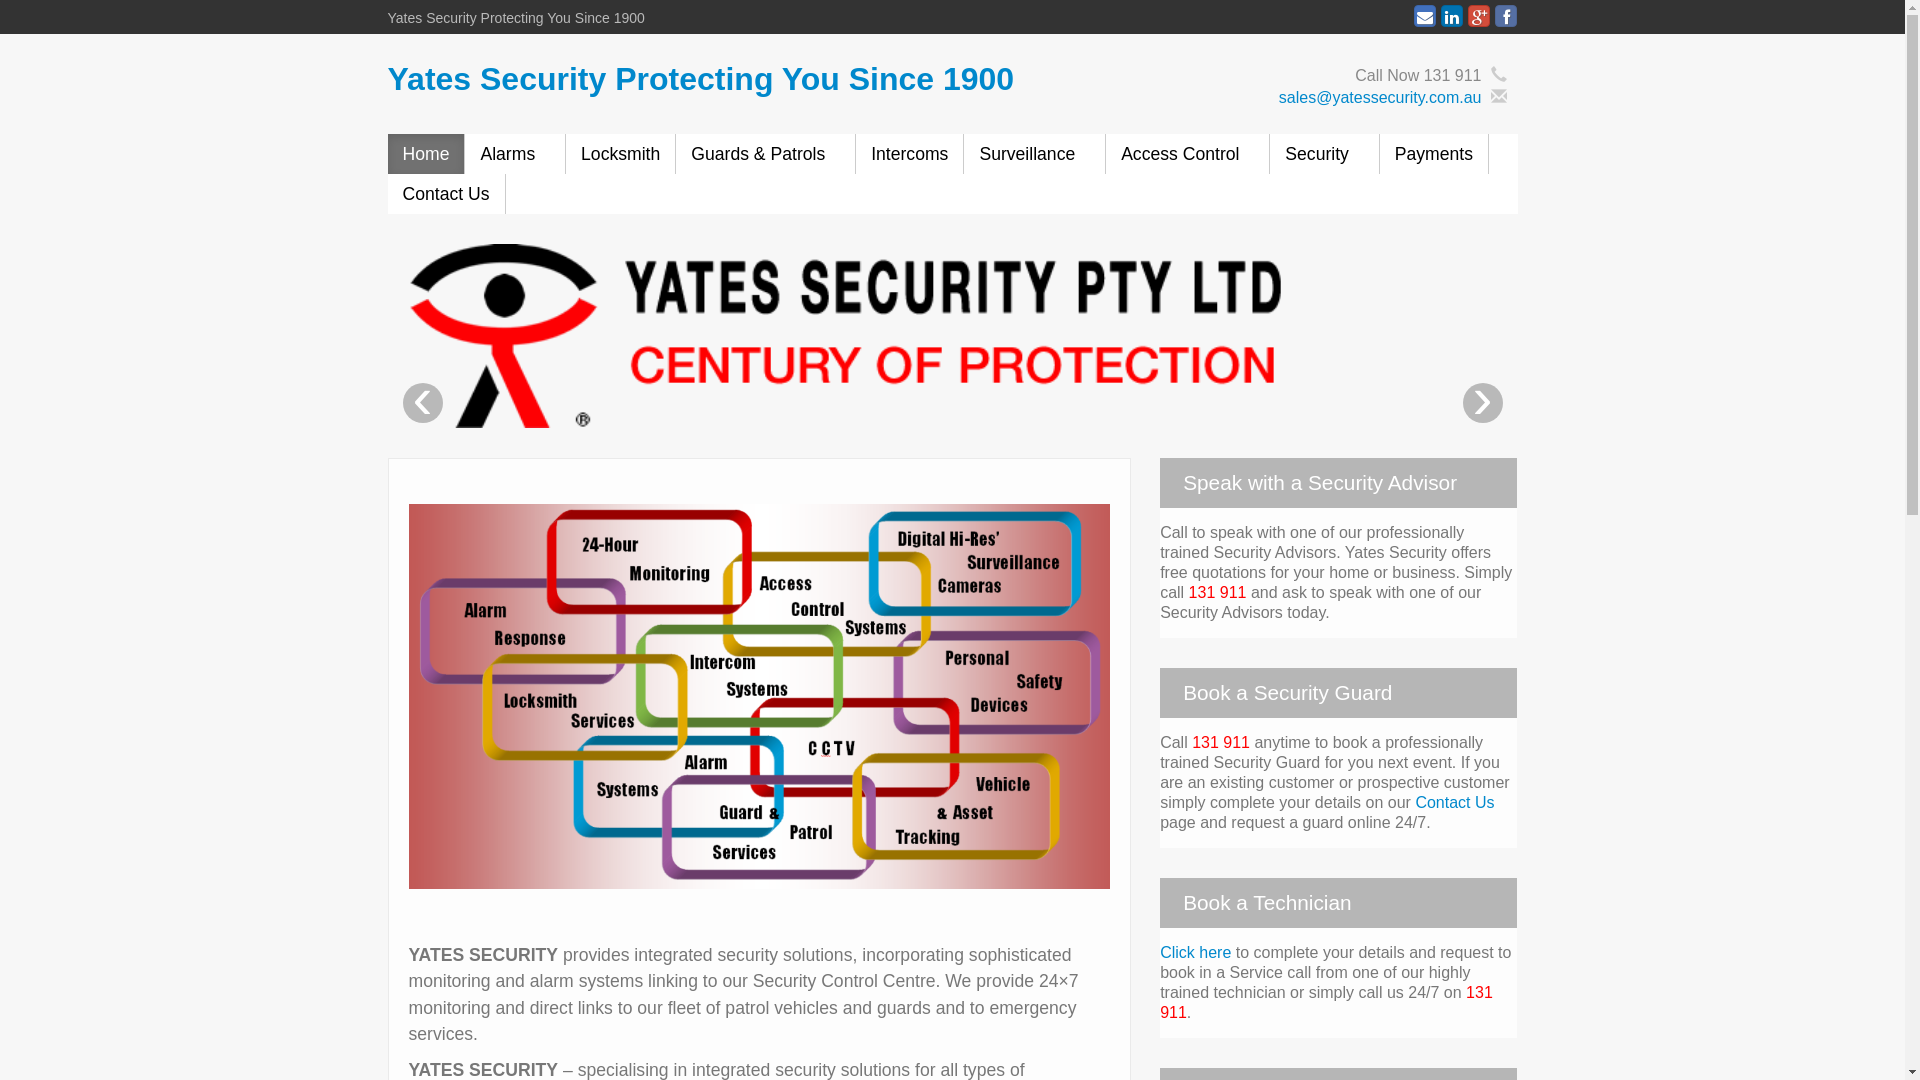 The width and height of the screenshot is (1920, 1080). What do you see at coordinates (1188, 154) in the screenshot?
I see `Access Control` at bounding box center [1188, 154].